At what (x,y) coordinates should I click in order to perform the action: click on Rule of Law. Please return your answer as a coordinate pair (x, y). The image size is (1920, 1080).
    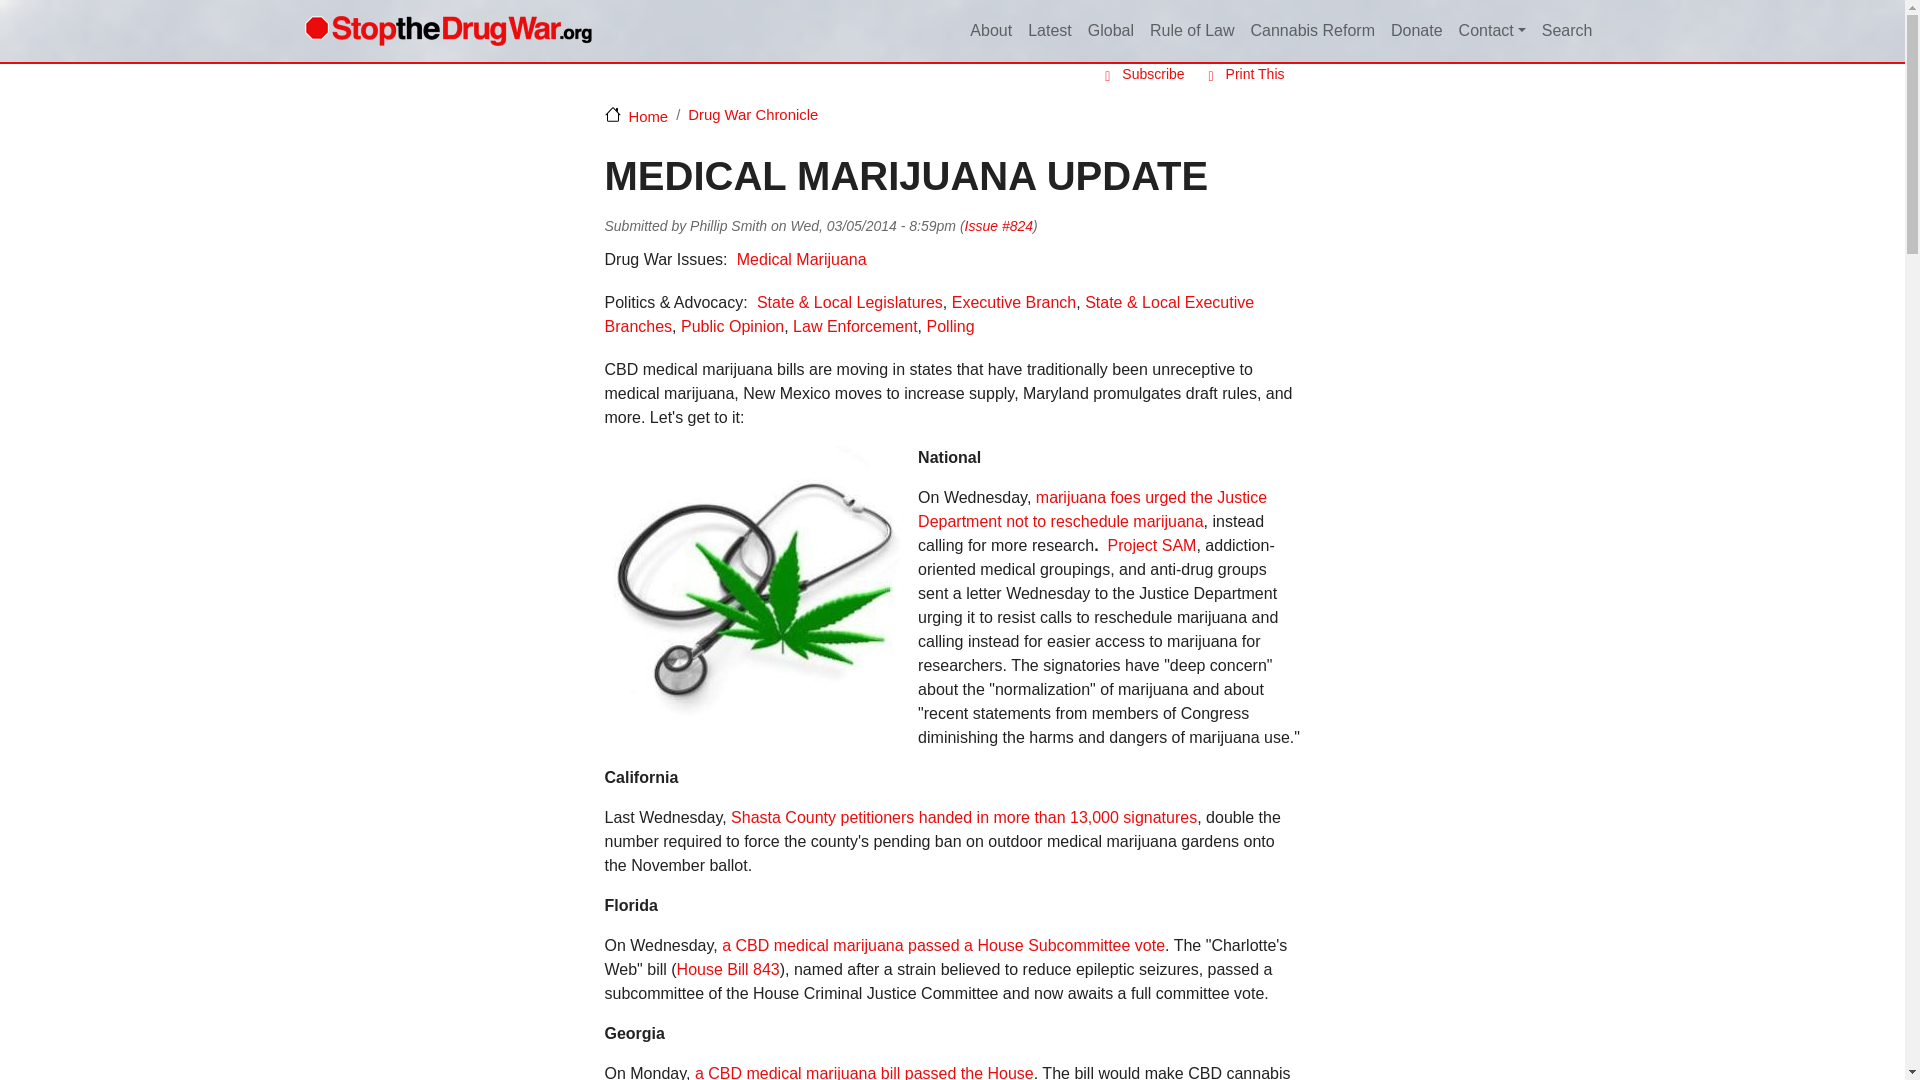
    Looking at the image, I should click on (1192, 31).